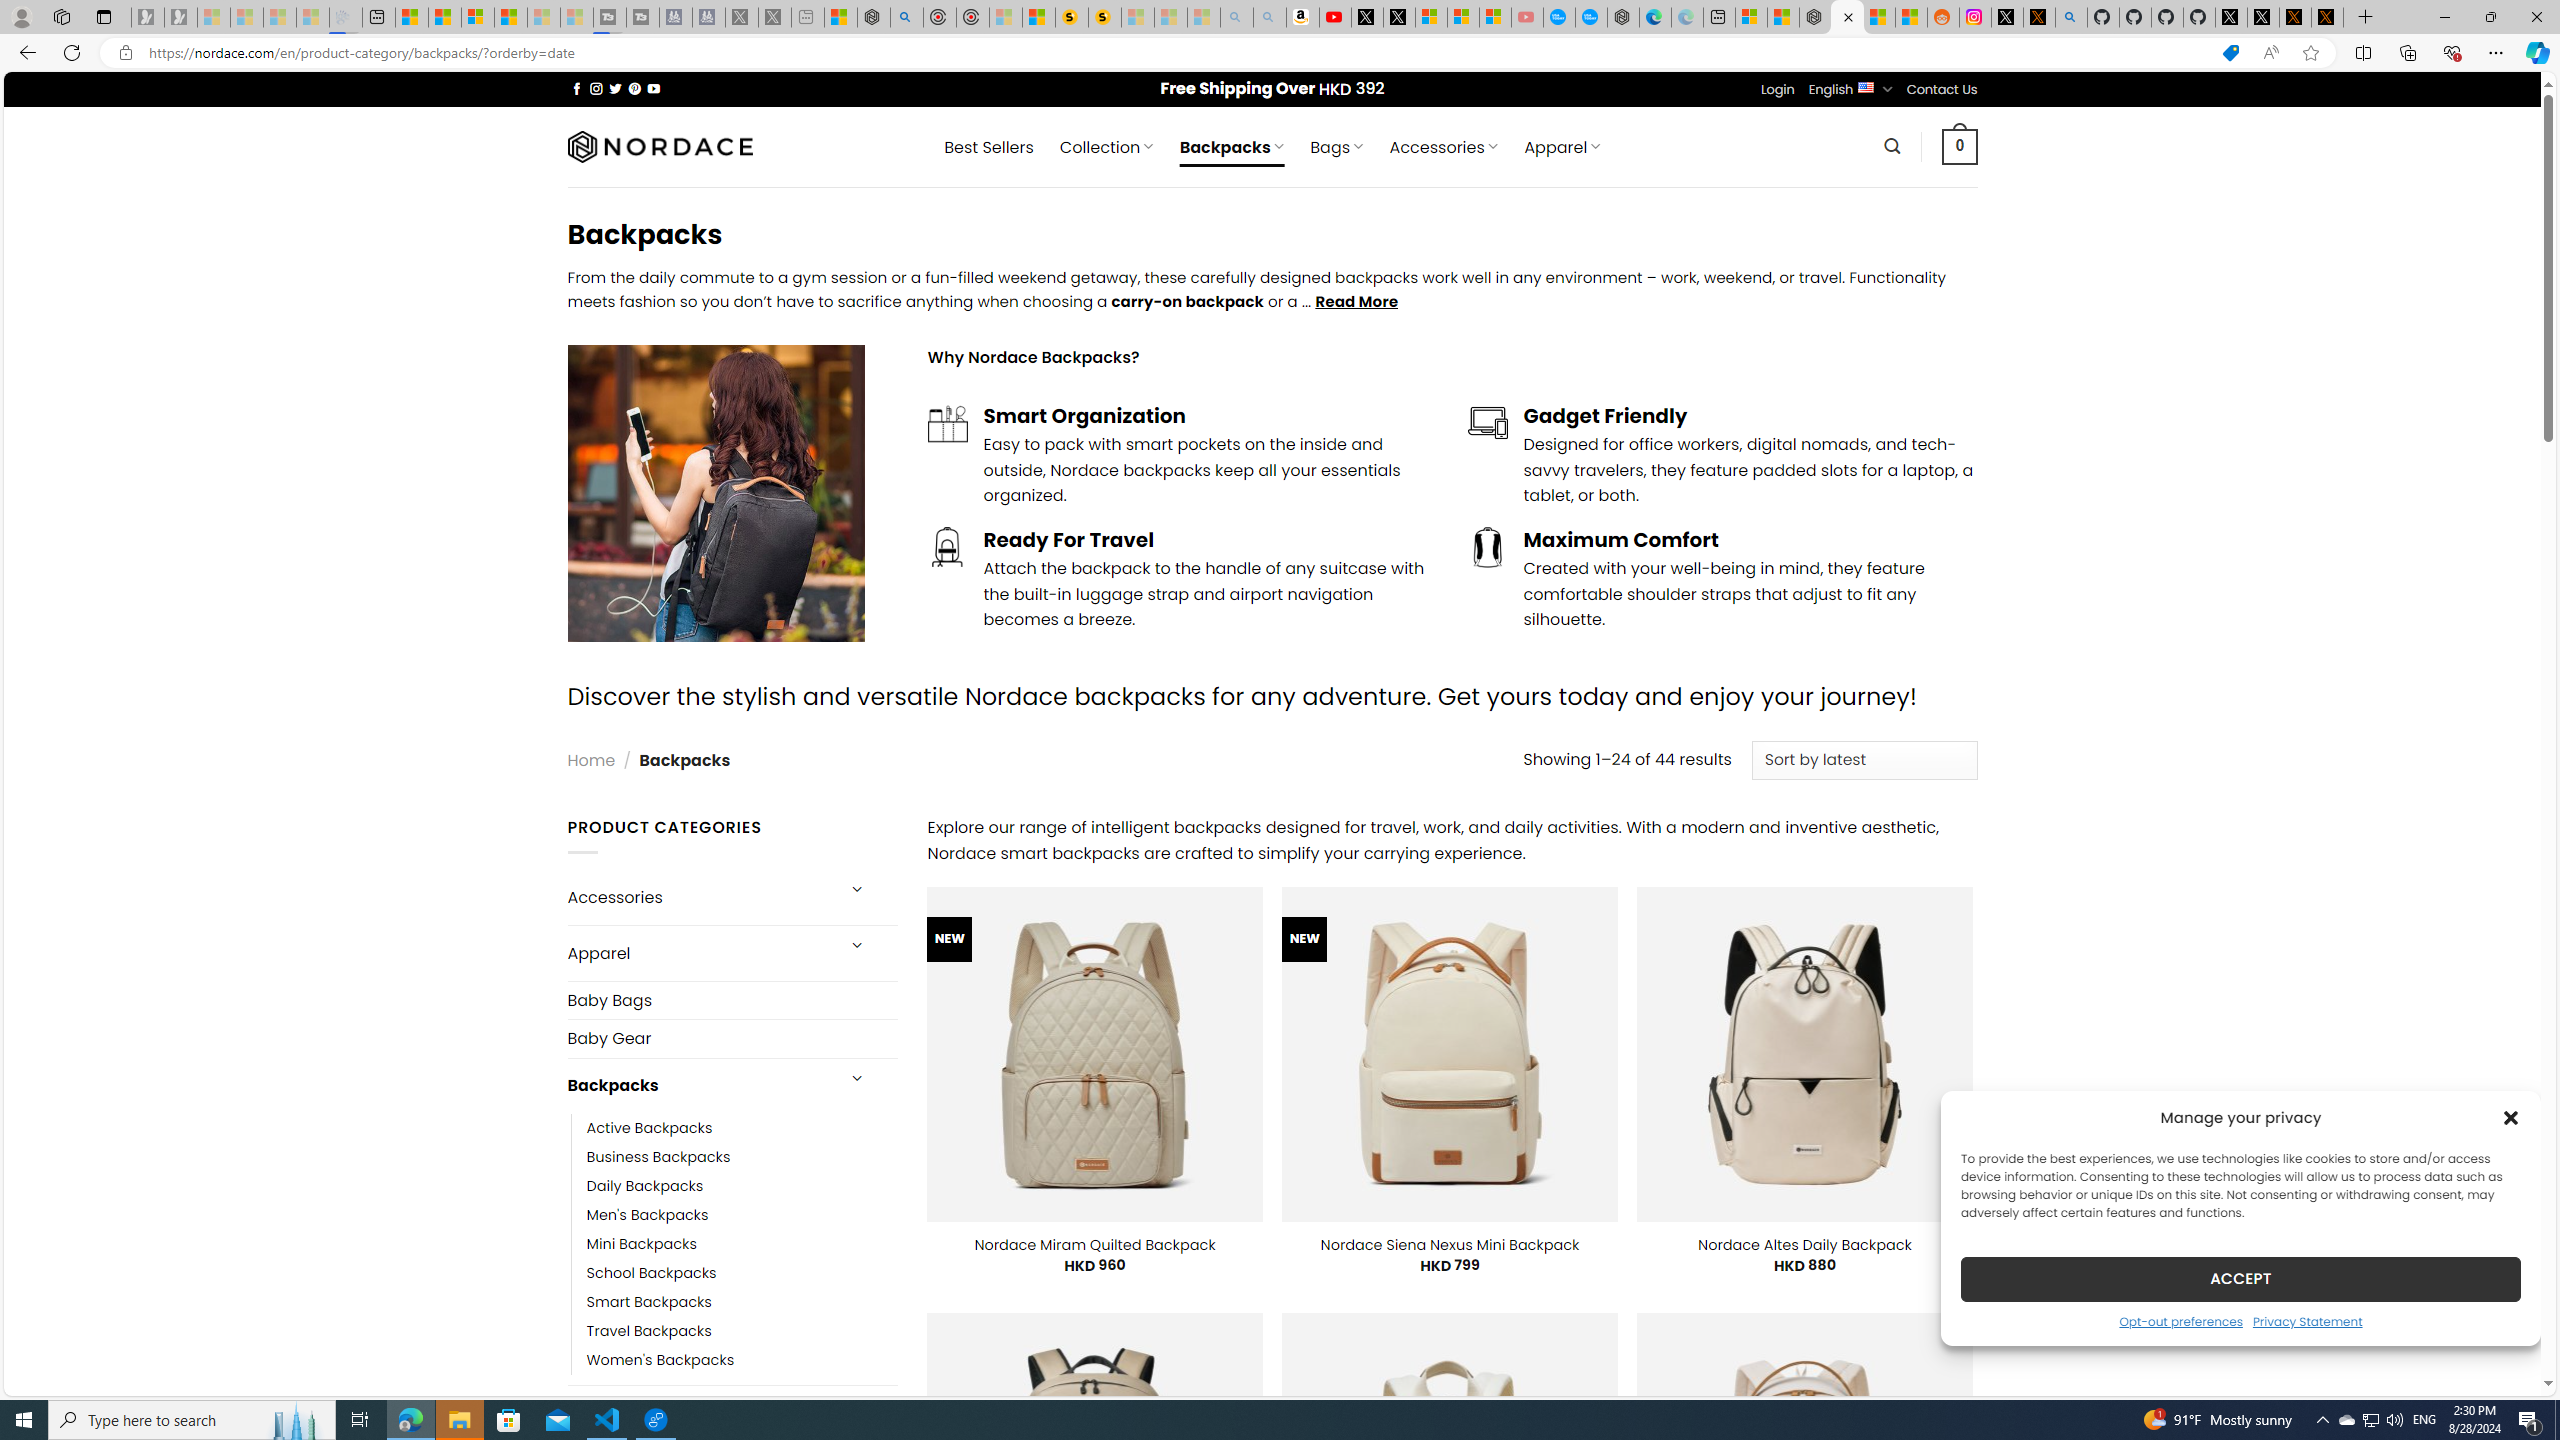 The image size is (2560, 1440). I want to click on Nordace Miram Quilted Backpack, so click(1094, 1245).